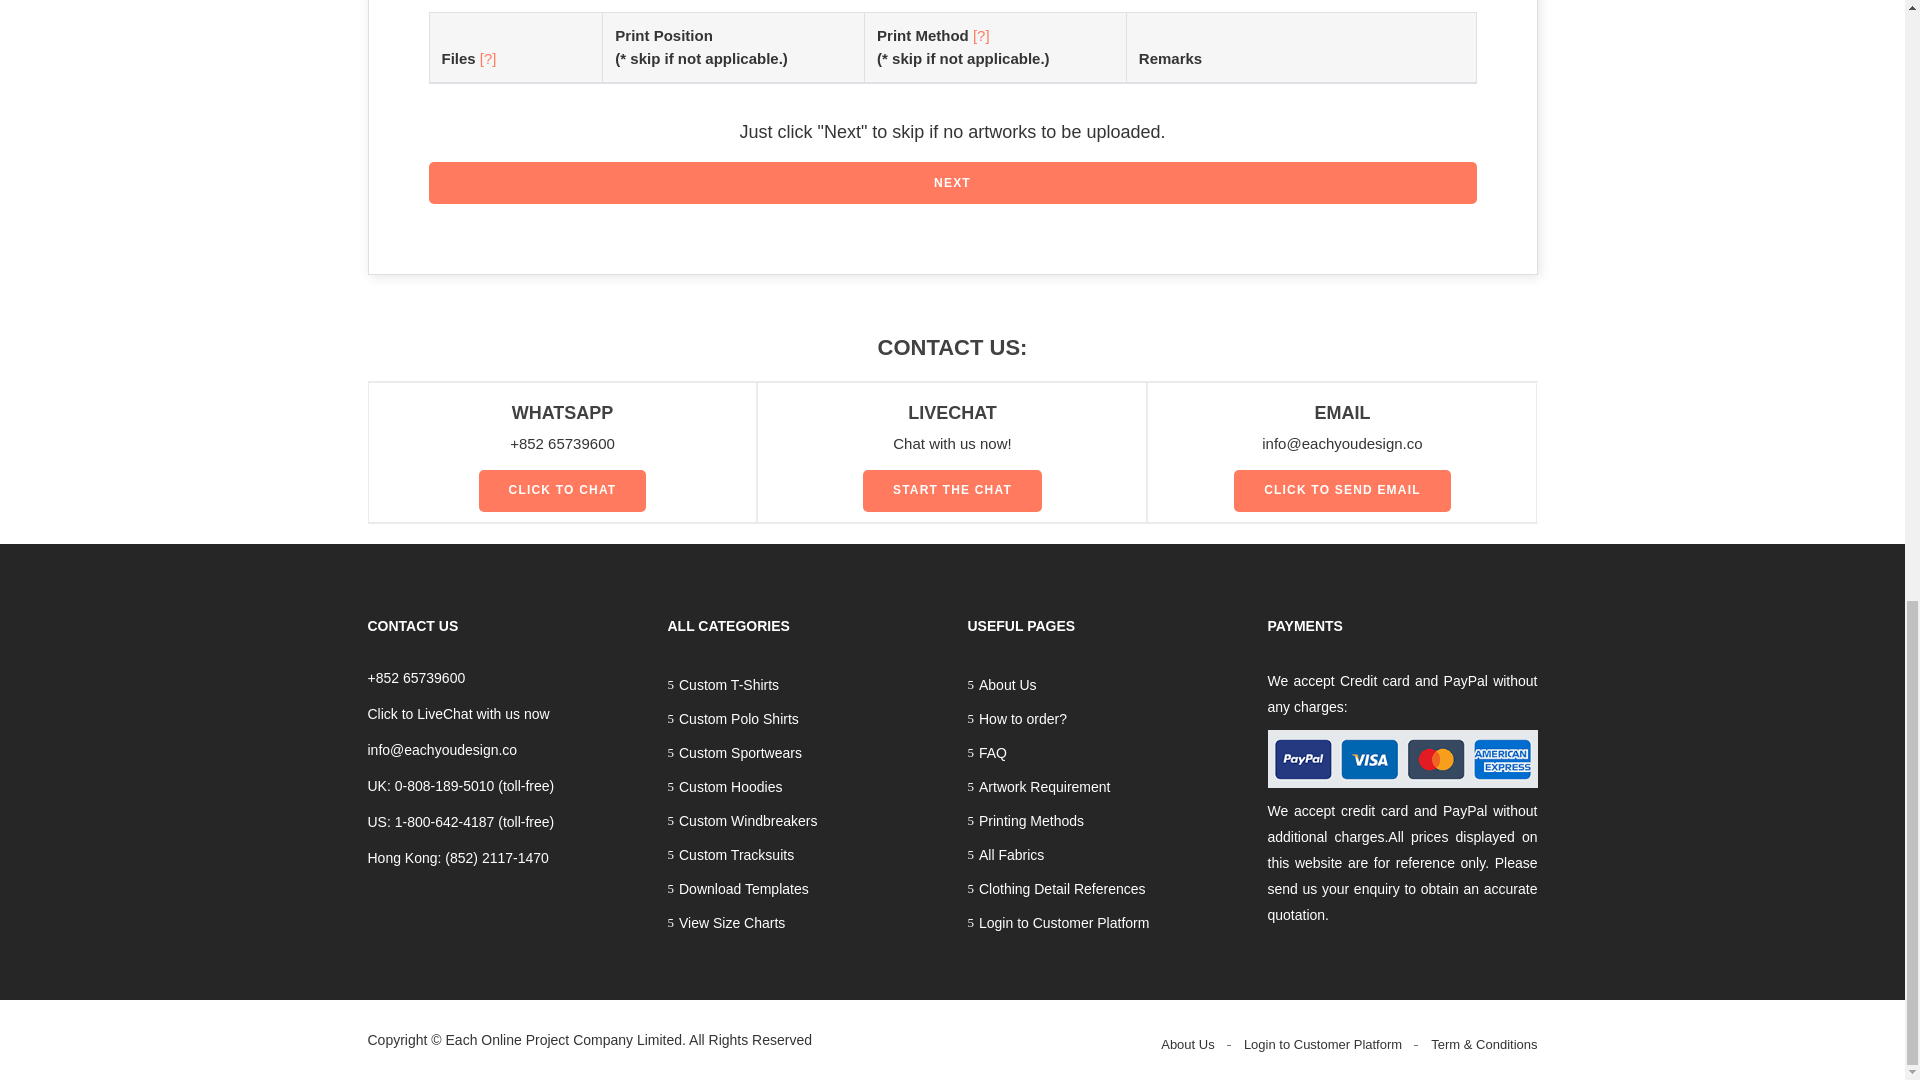 This screenshot has height=1080, width=1920. I want to click on Custom Windbreakers, so click(803, 820).